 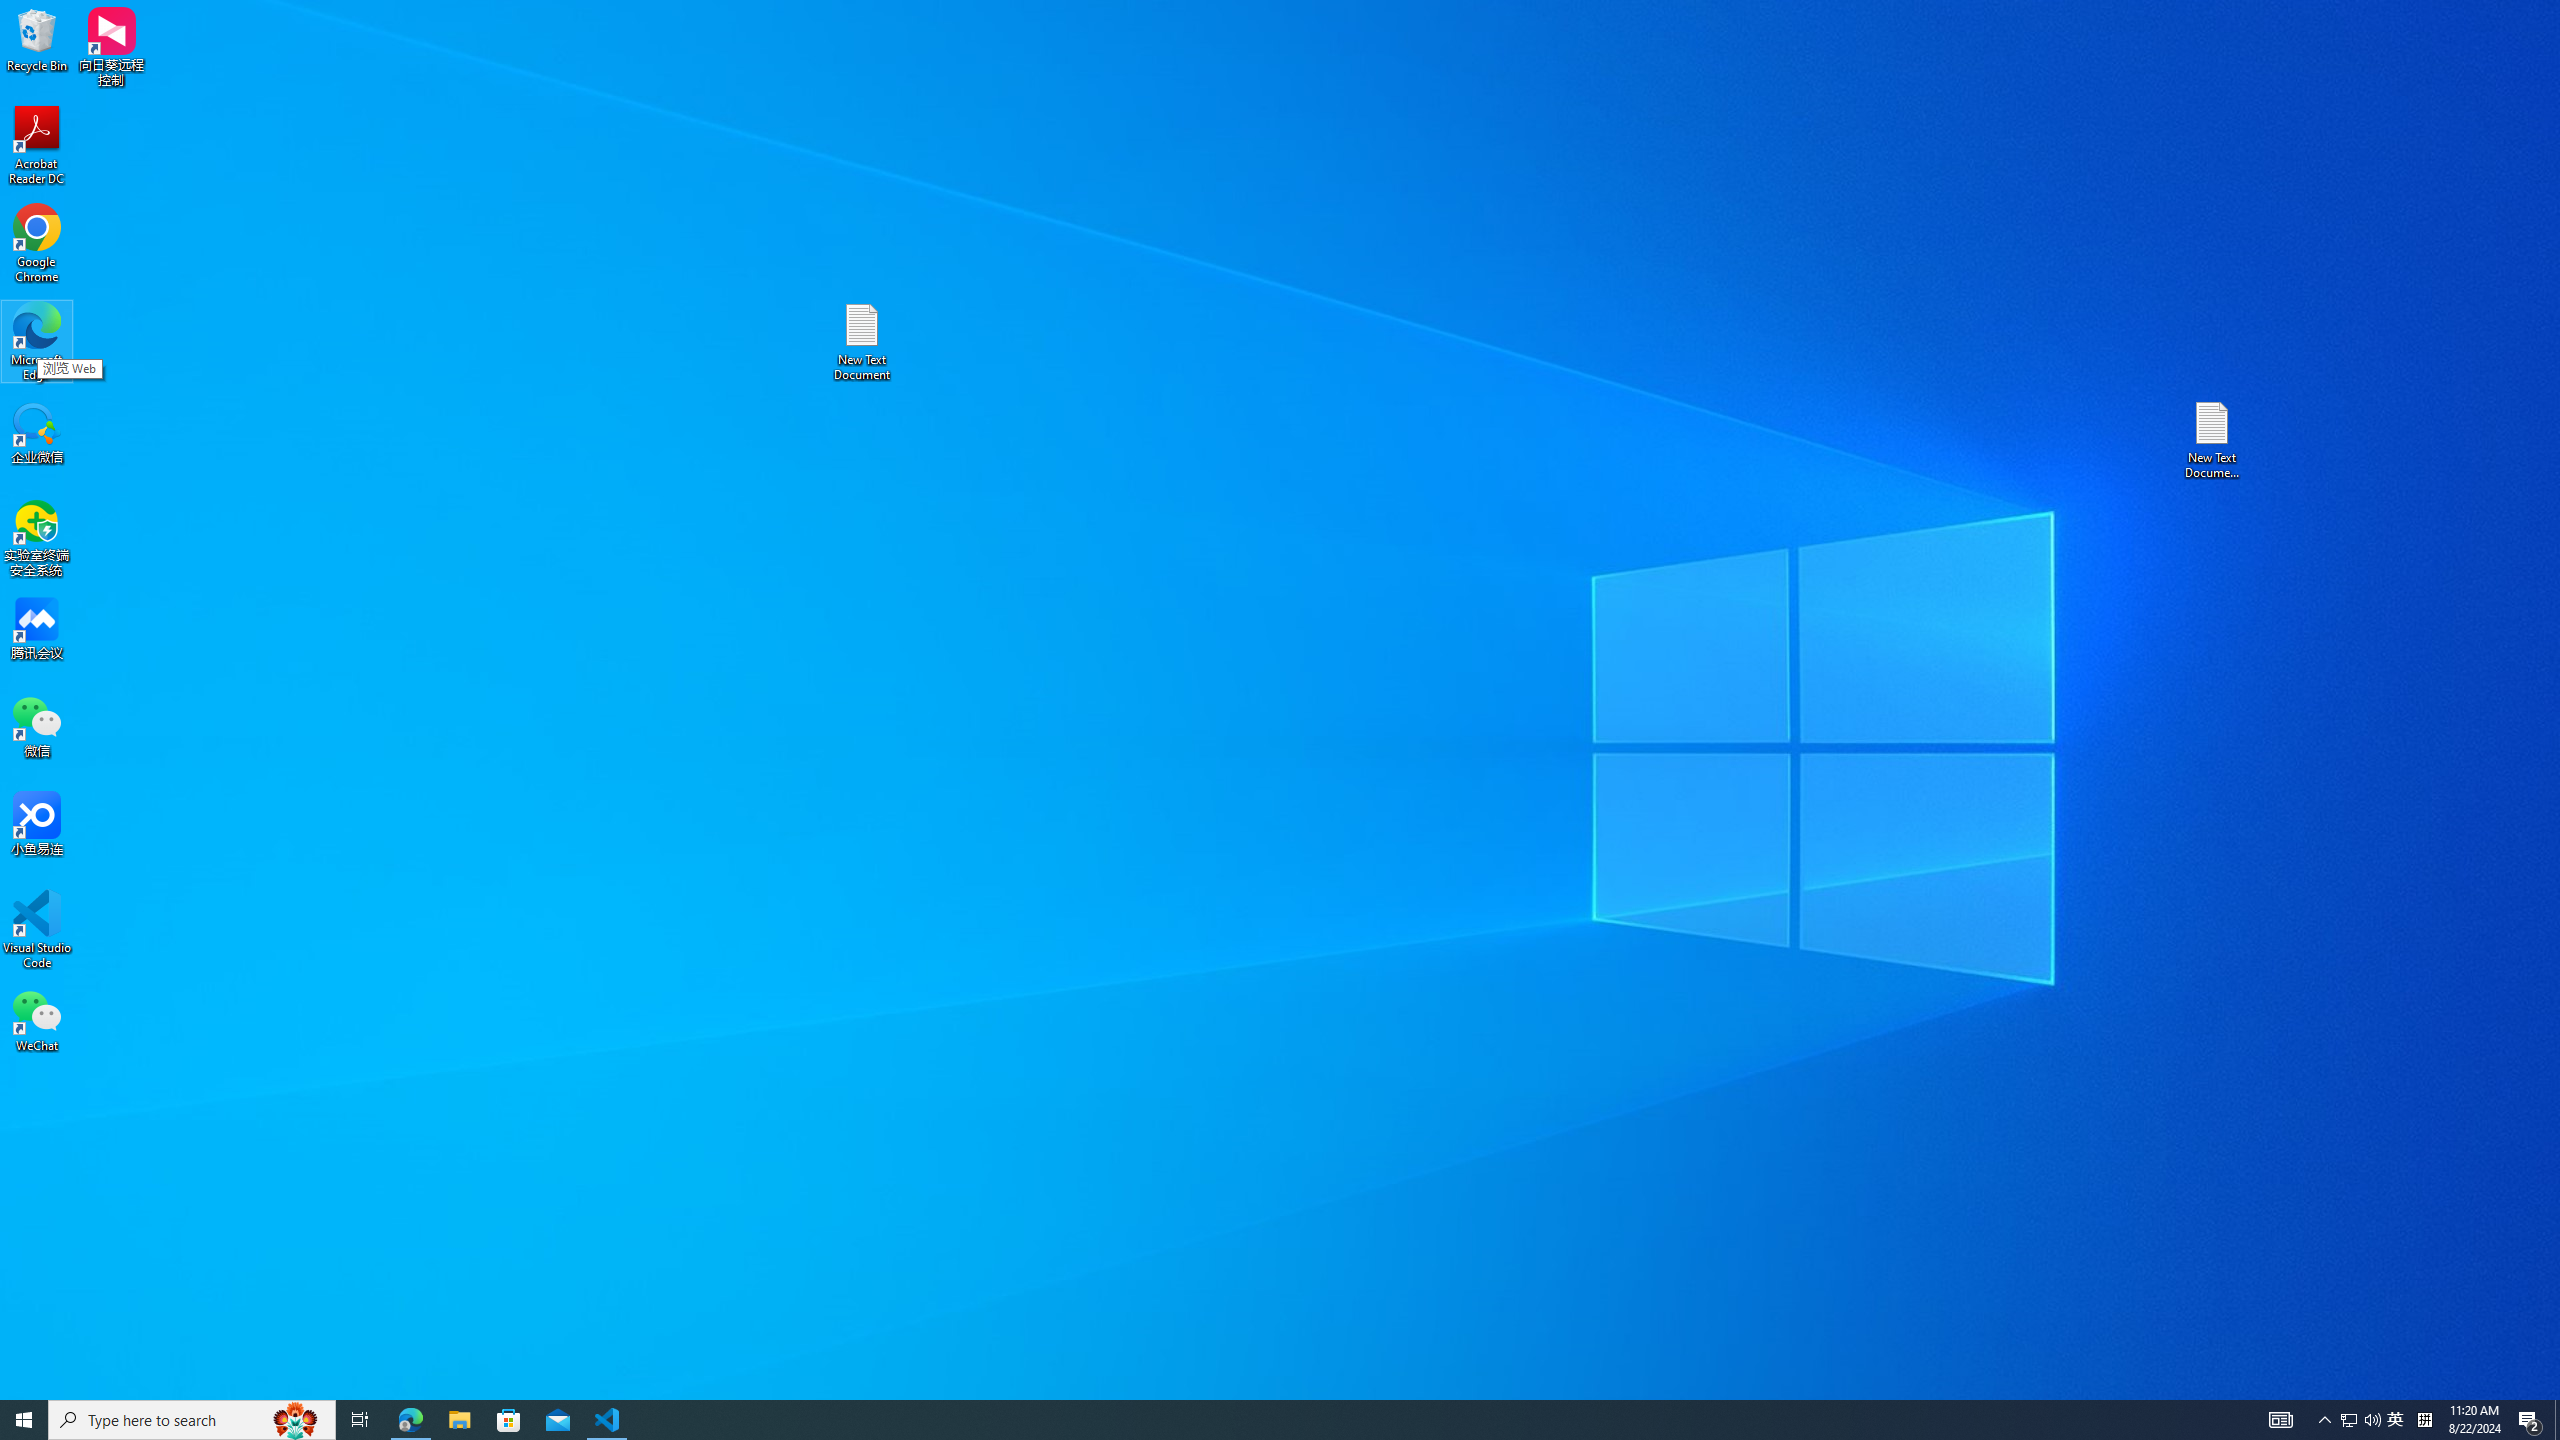 I want to click on AutomationID: 4105, so click(x=2361, y=1420).